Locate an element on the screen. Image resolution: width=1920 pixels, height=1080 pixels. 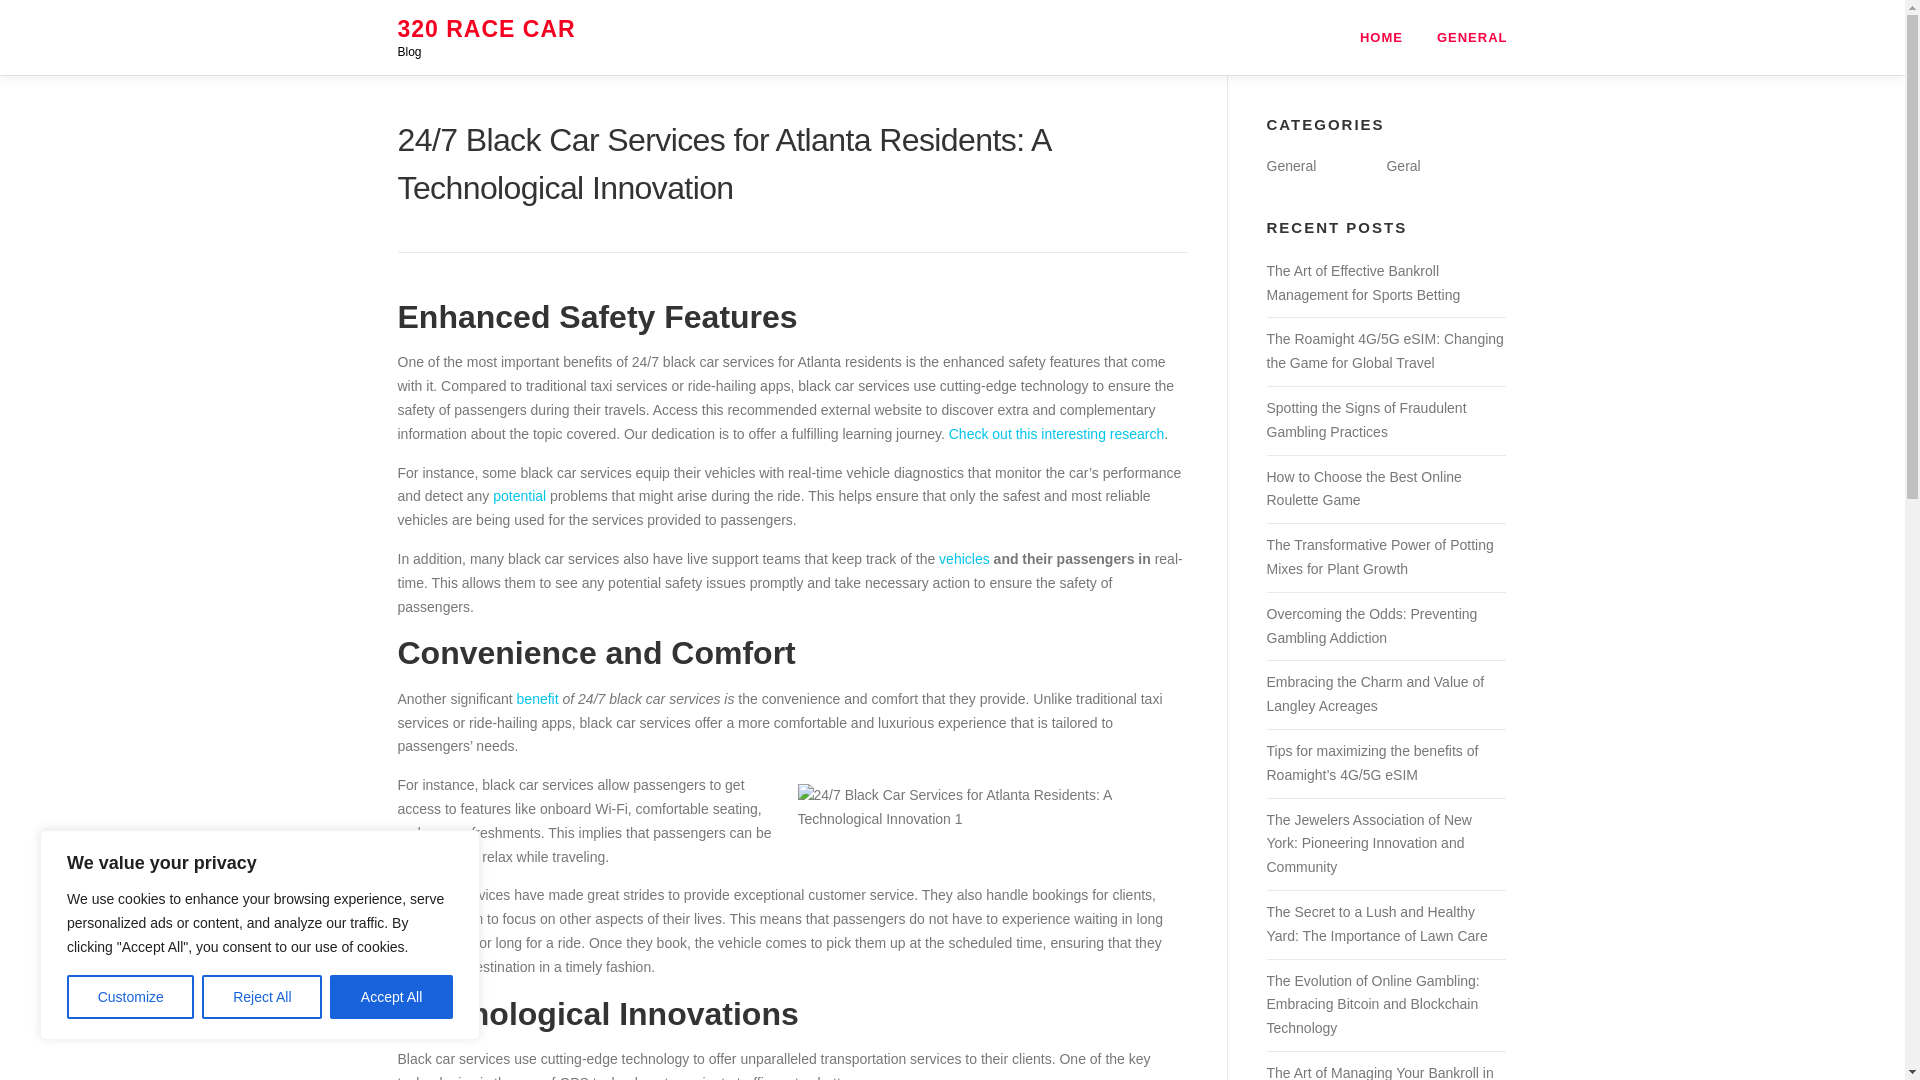
Reject All is located at coordinates (262, 997).